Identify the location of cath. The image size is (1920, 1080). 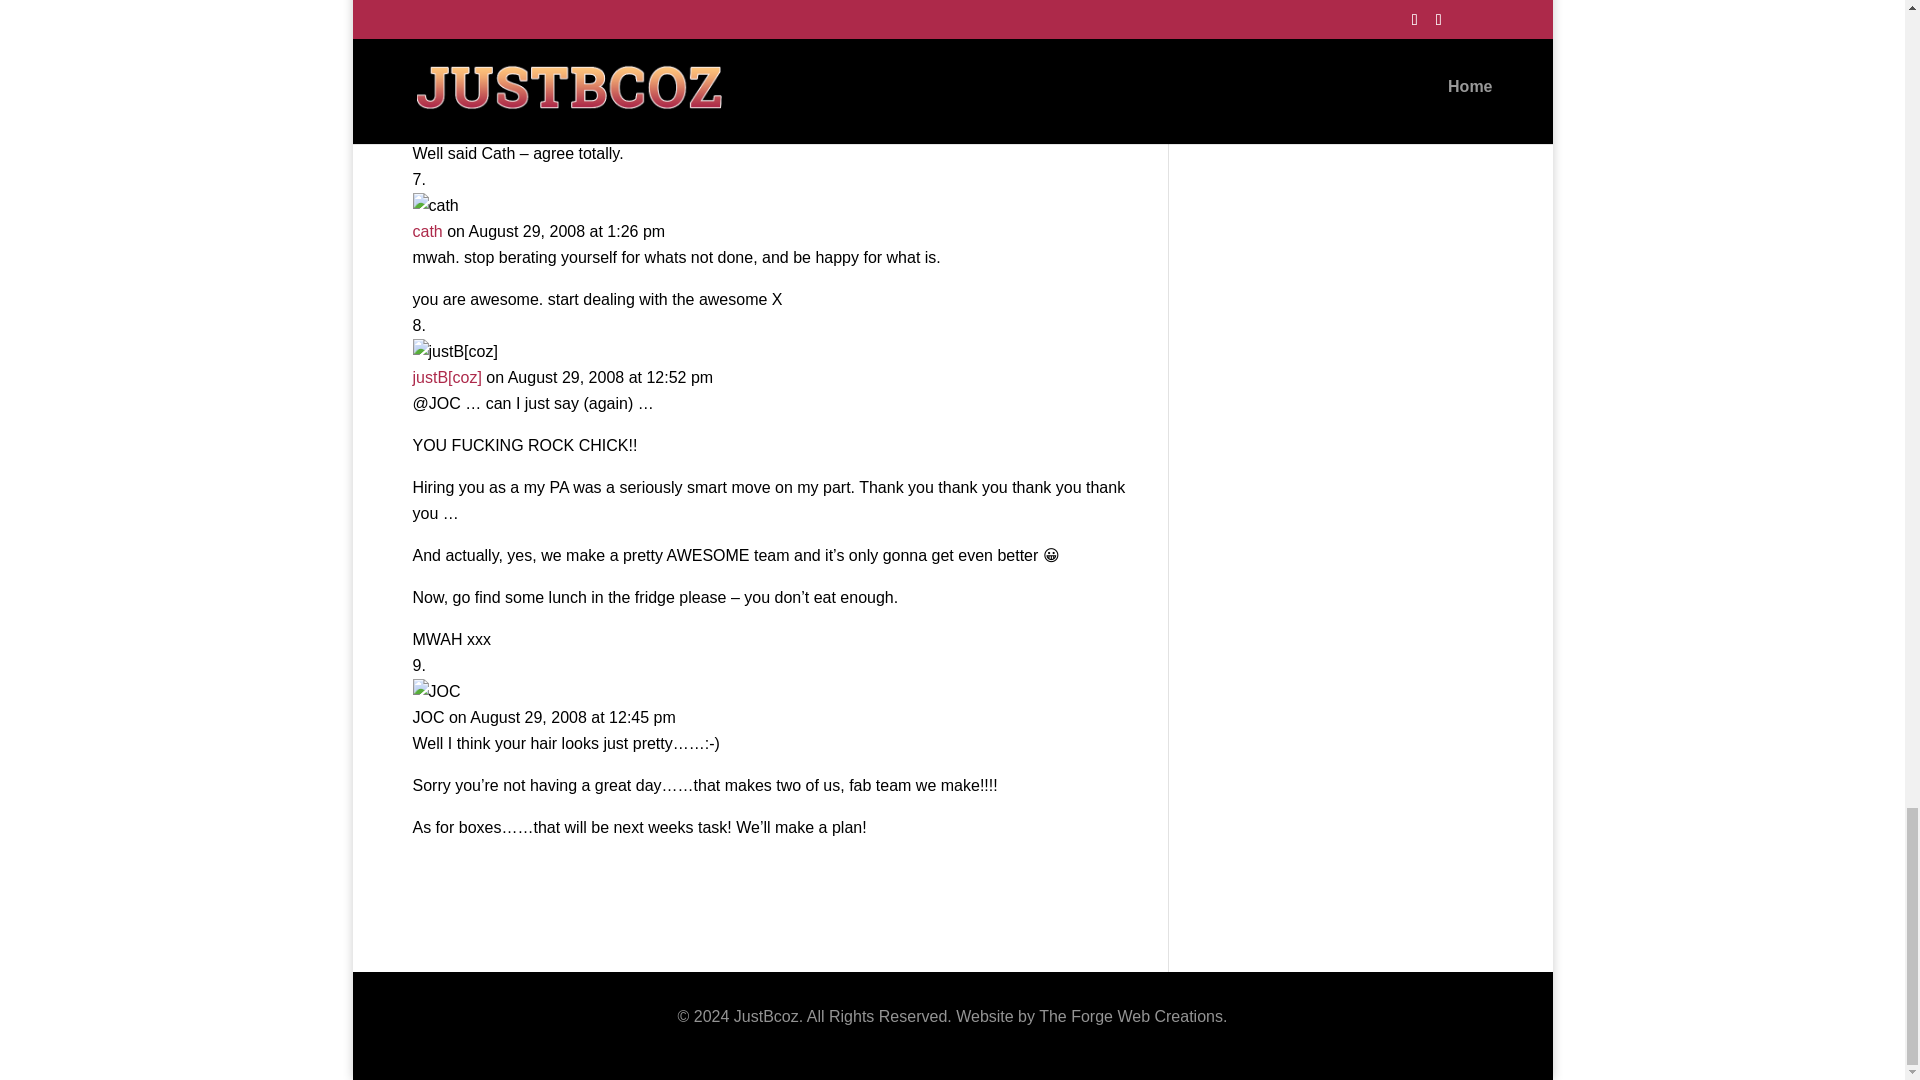
(426, 230).